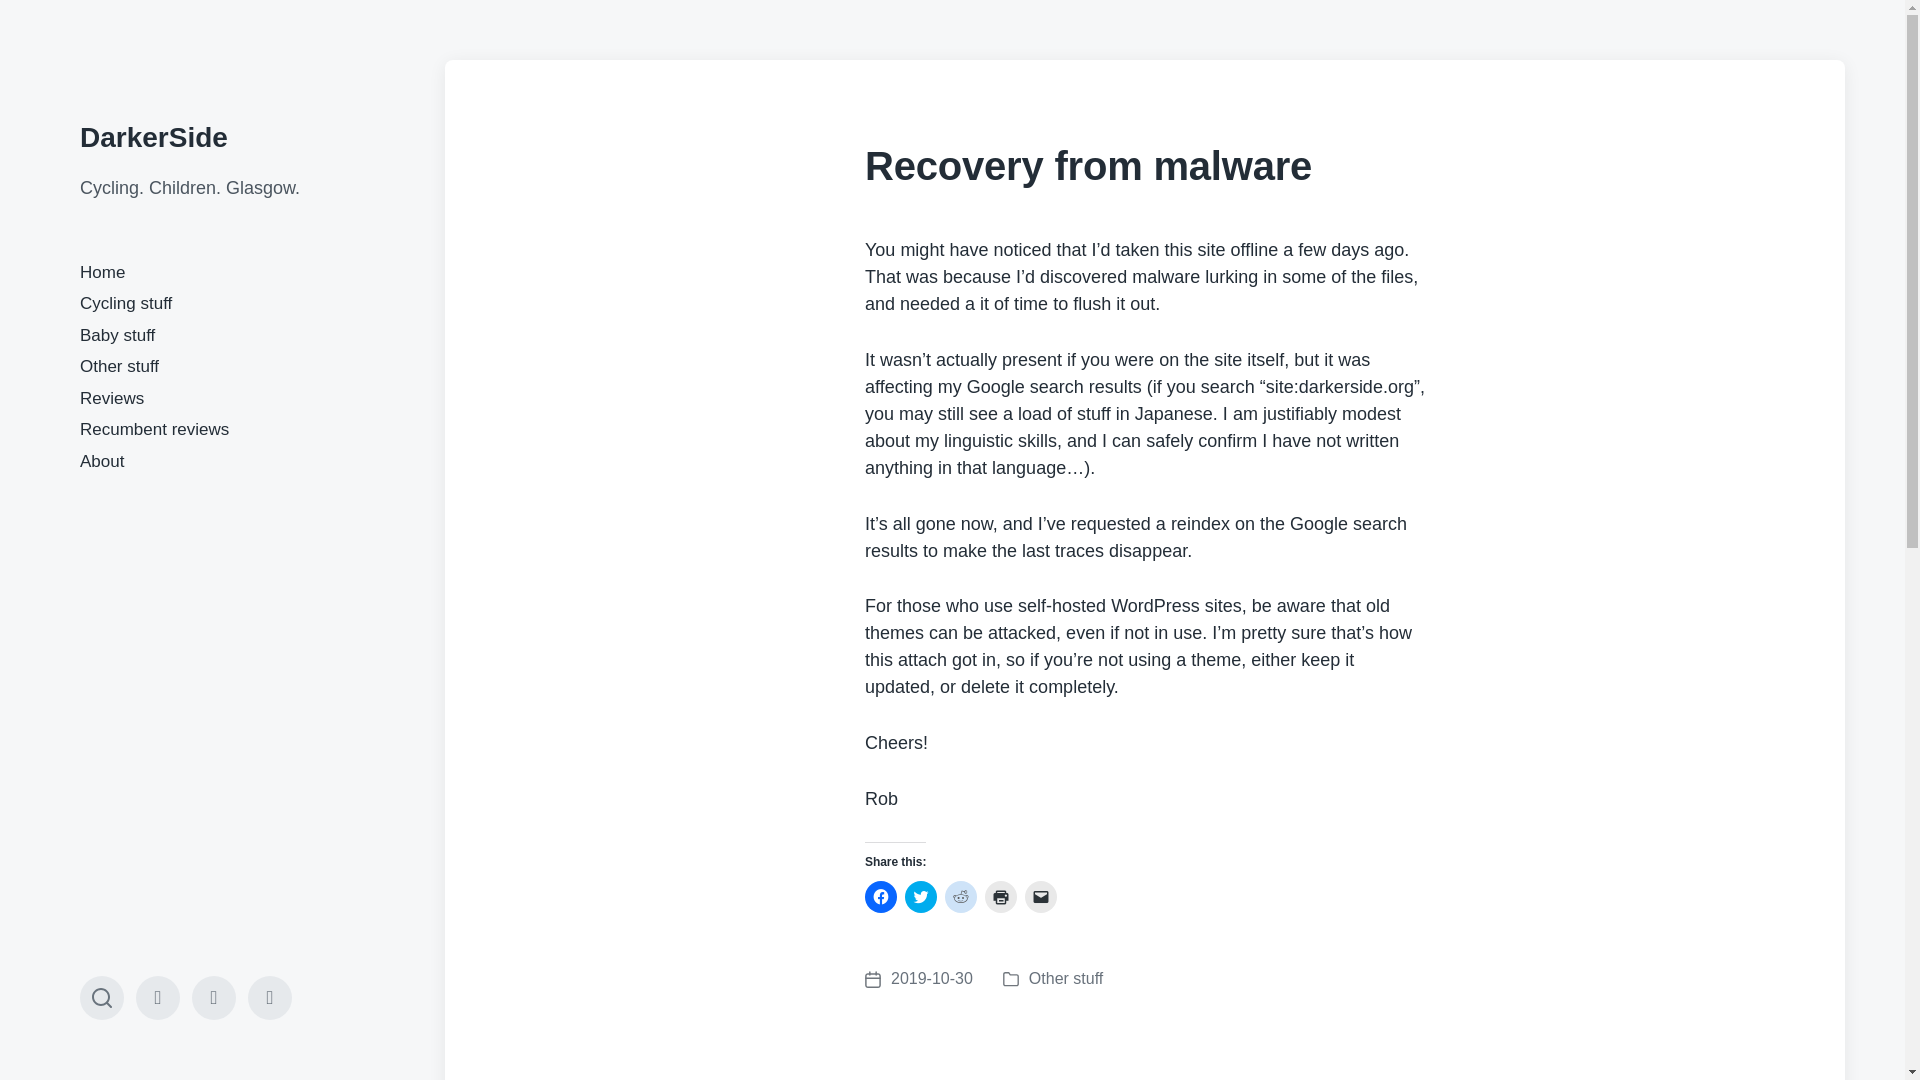 The image size is (1920, 1080). What do you see at coordinates (1000, 896) in the screenshot?
I see `Twitter` at bounding box center [1000, 896].